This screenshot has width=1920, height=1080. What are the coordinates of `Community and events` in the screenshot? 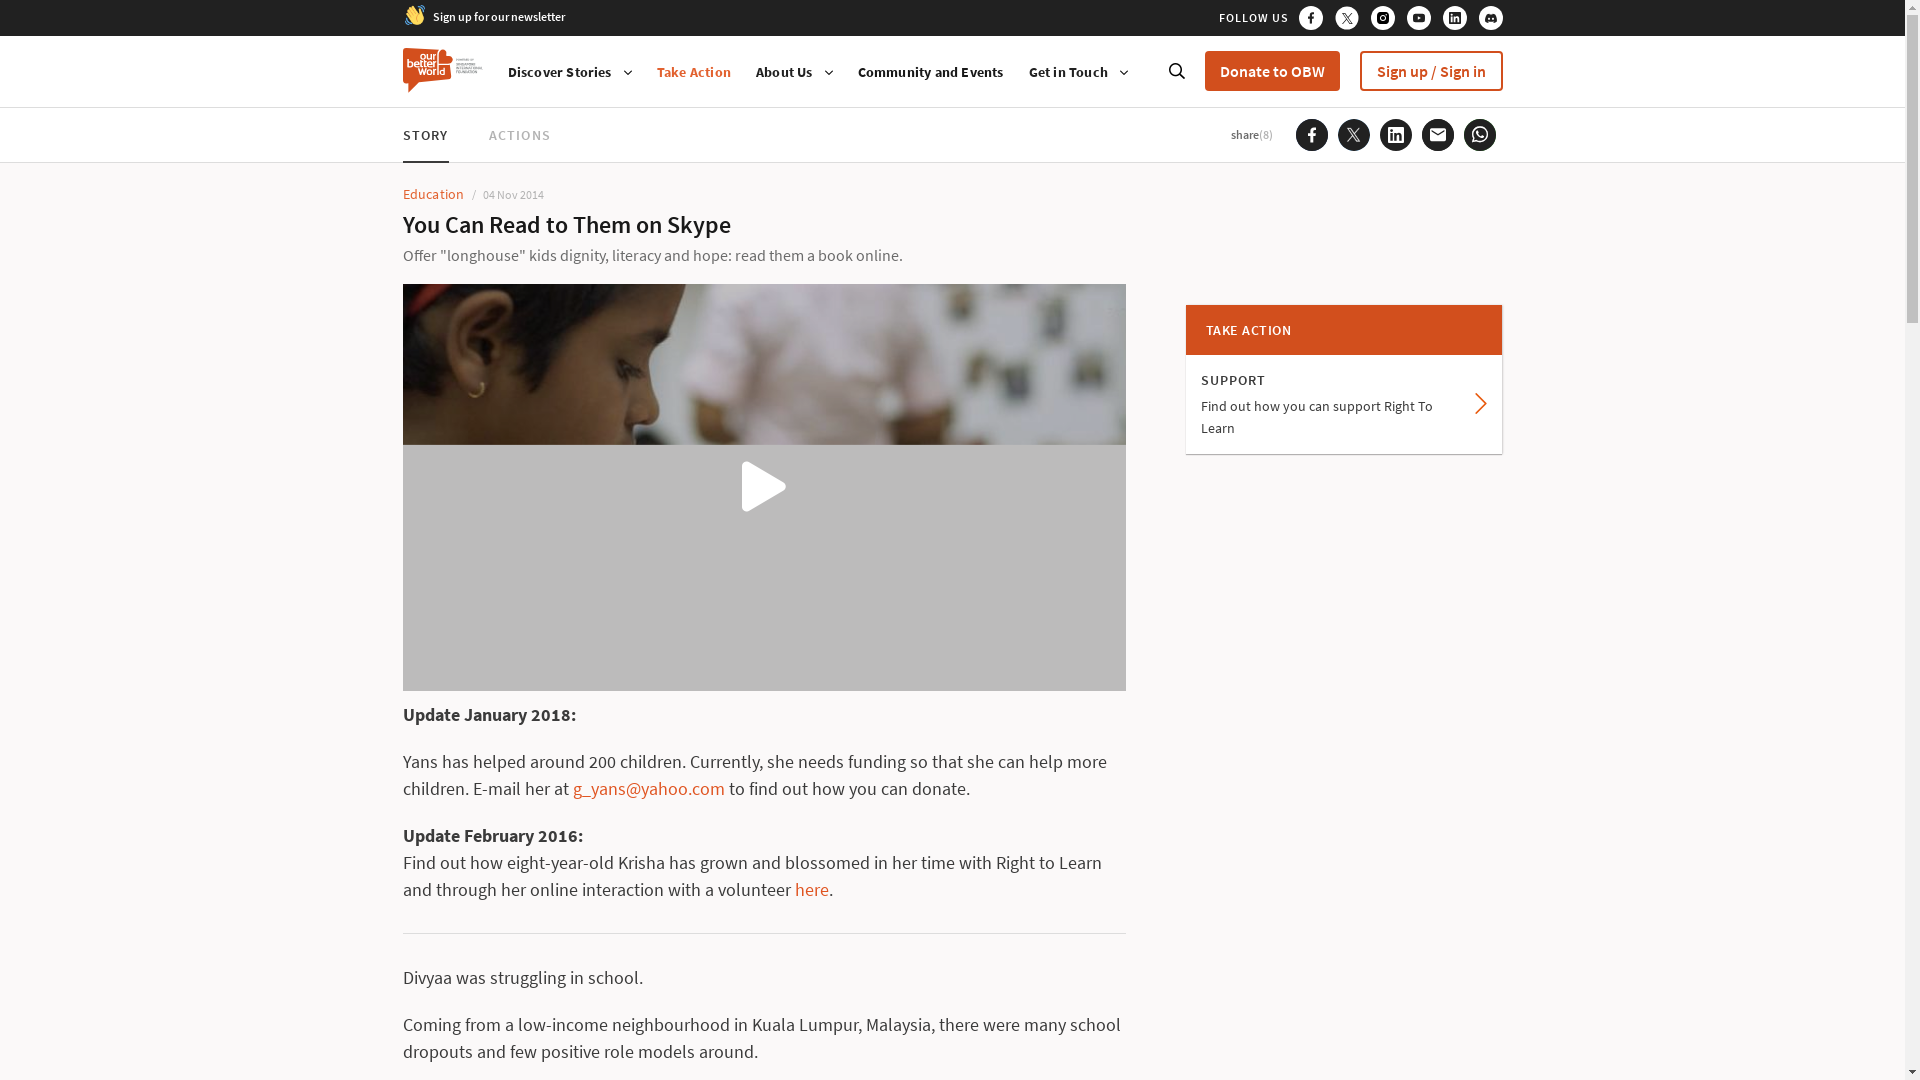 It's located at (931, 72).